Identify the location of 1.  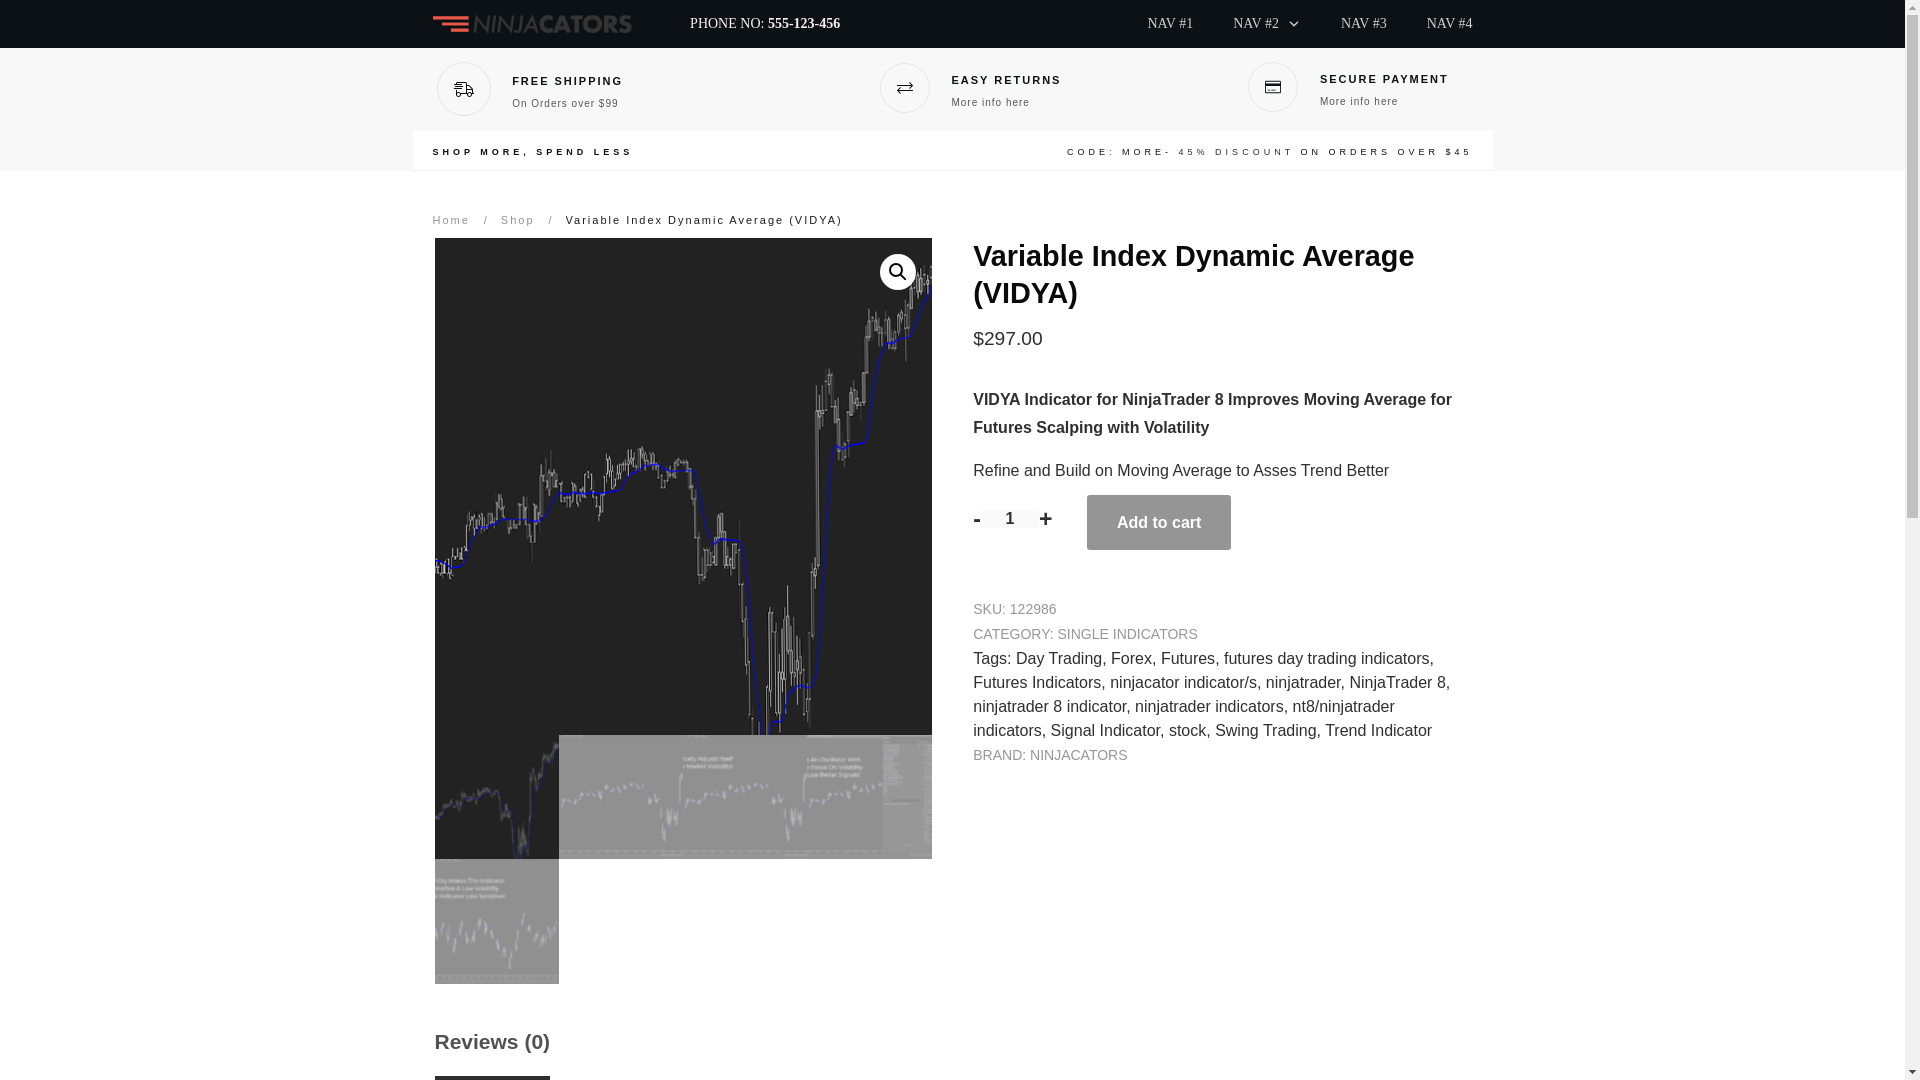
(1010, 518).